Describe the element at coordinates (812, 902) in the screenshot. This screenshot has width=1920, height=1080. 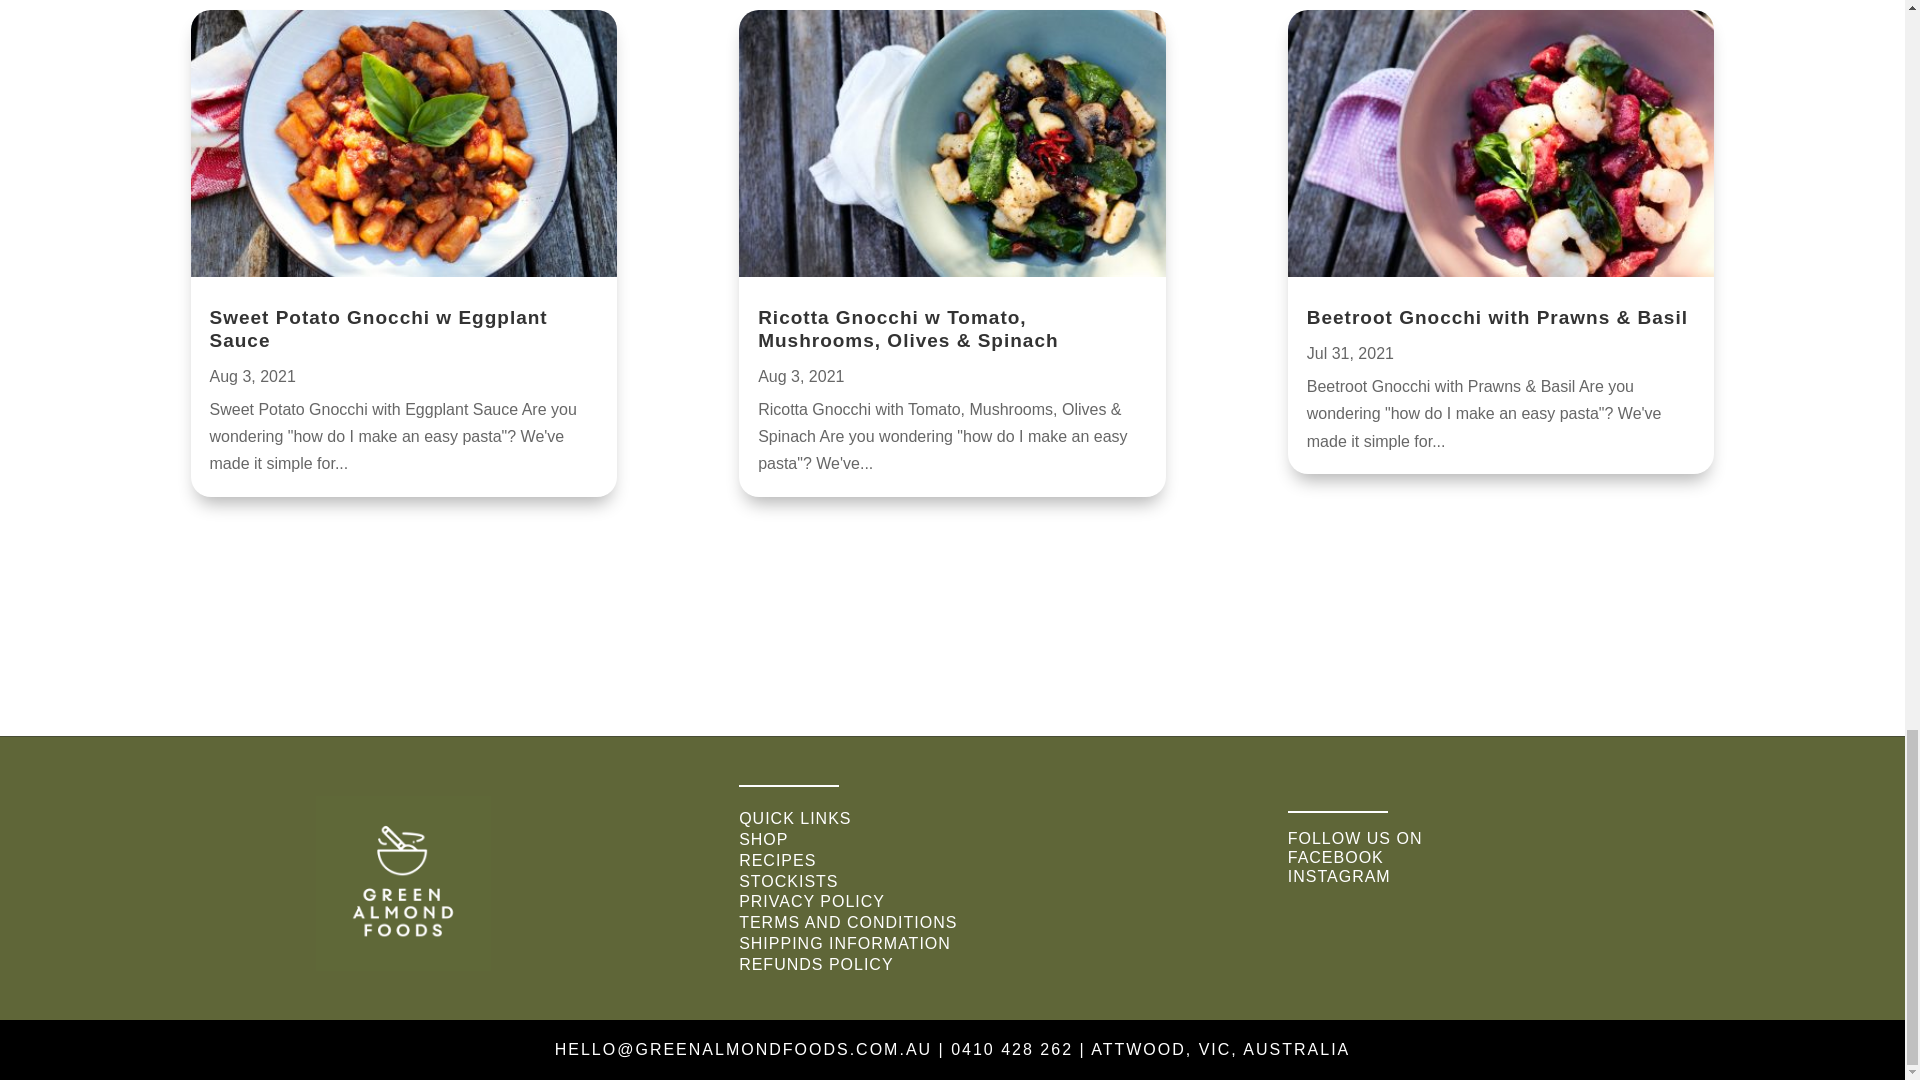
I see `PRIVACY POLICY` at that location.